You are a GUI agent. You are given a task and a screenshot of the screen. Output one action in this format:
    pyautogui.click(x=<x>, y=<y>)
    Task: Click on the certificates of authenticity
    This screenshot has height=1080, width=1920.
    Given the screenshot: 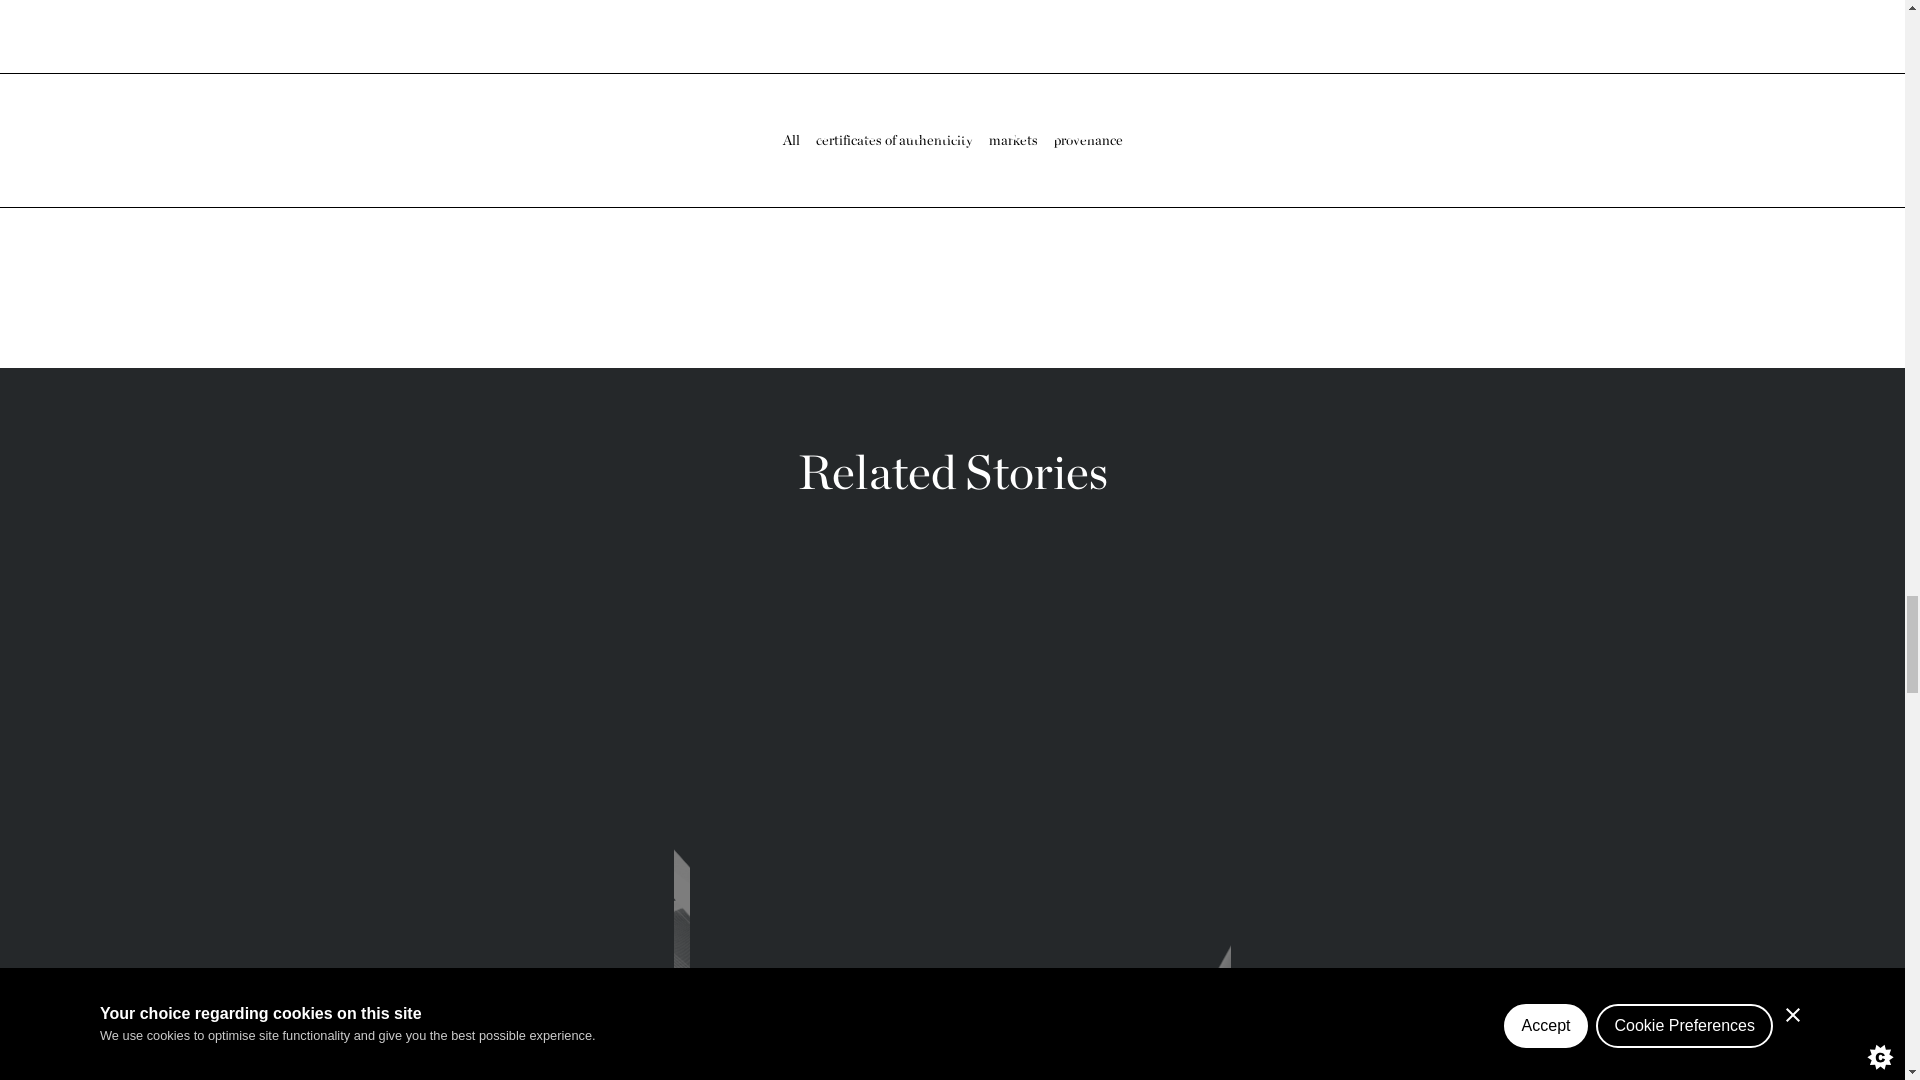 What is the action you would take?
    pyautogui.click(x=894, y=140)
    